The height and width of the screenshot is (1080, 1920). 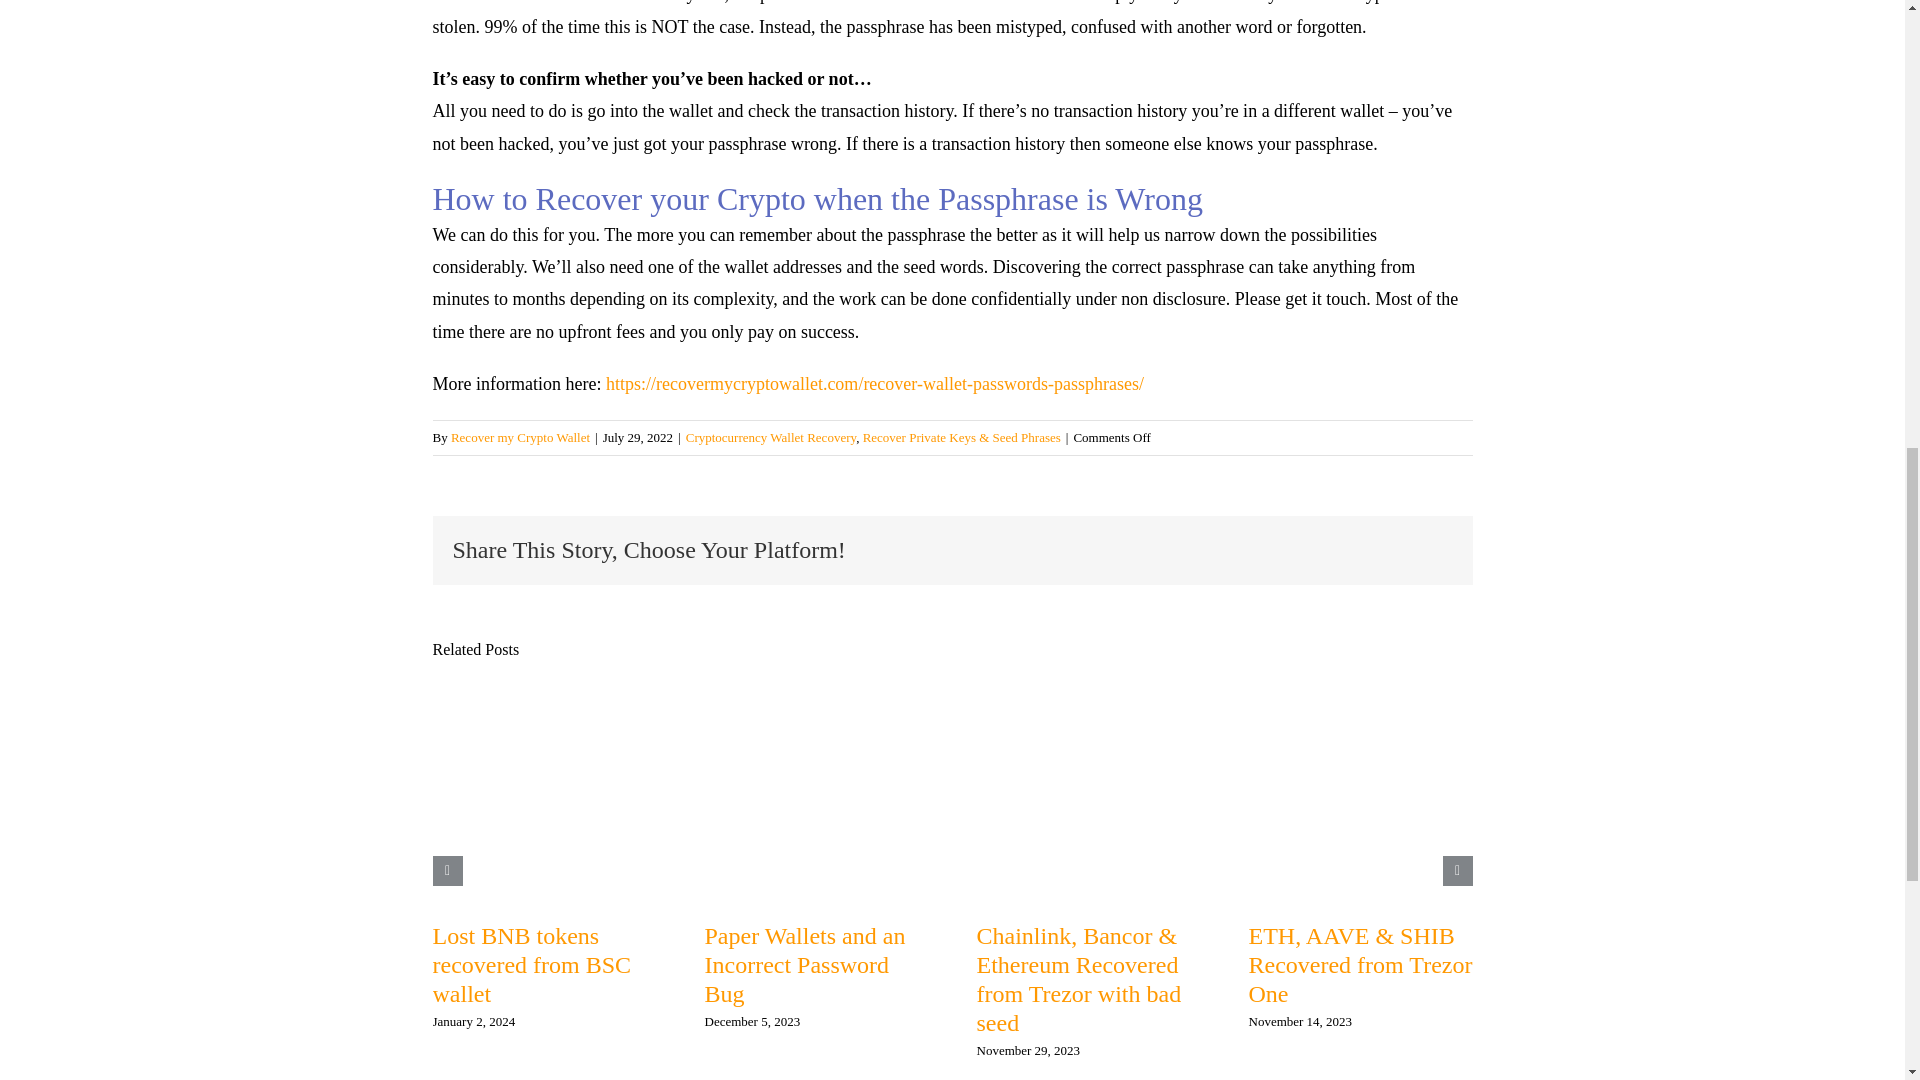 What do you see at coordinates (520, 436) in the screenshot?
I see `Posts by Recover my Crypto Wallet` at bounding box center [520, 436].